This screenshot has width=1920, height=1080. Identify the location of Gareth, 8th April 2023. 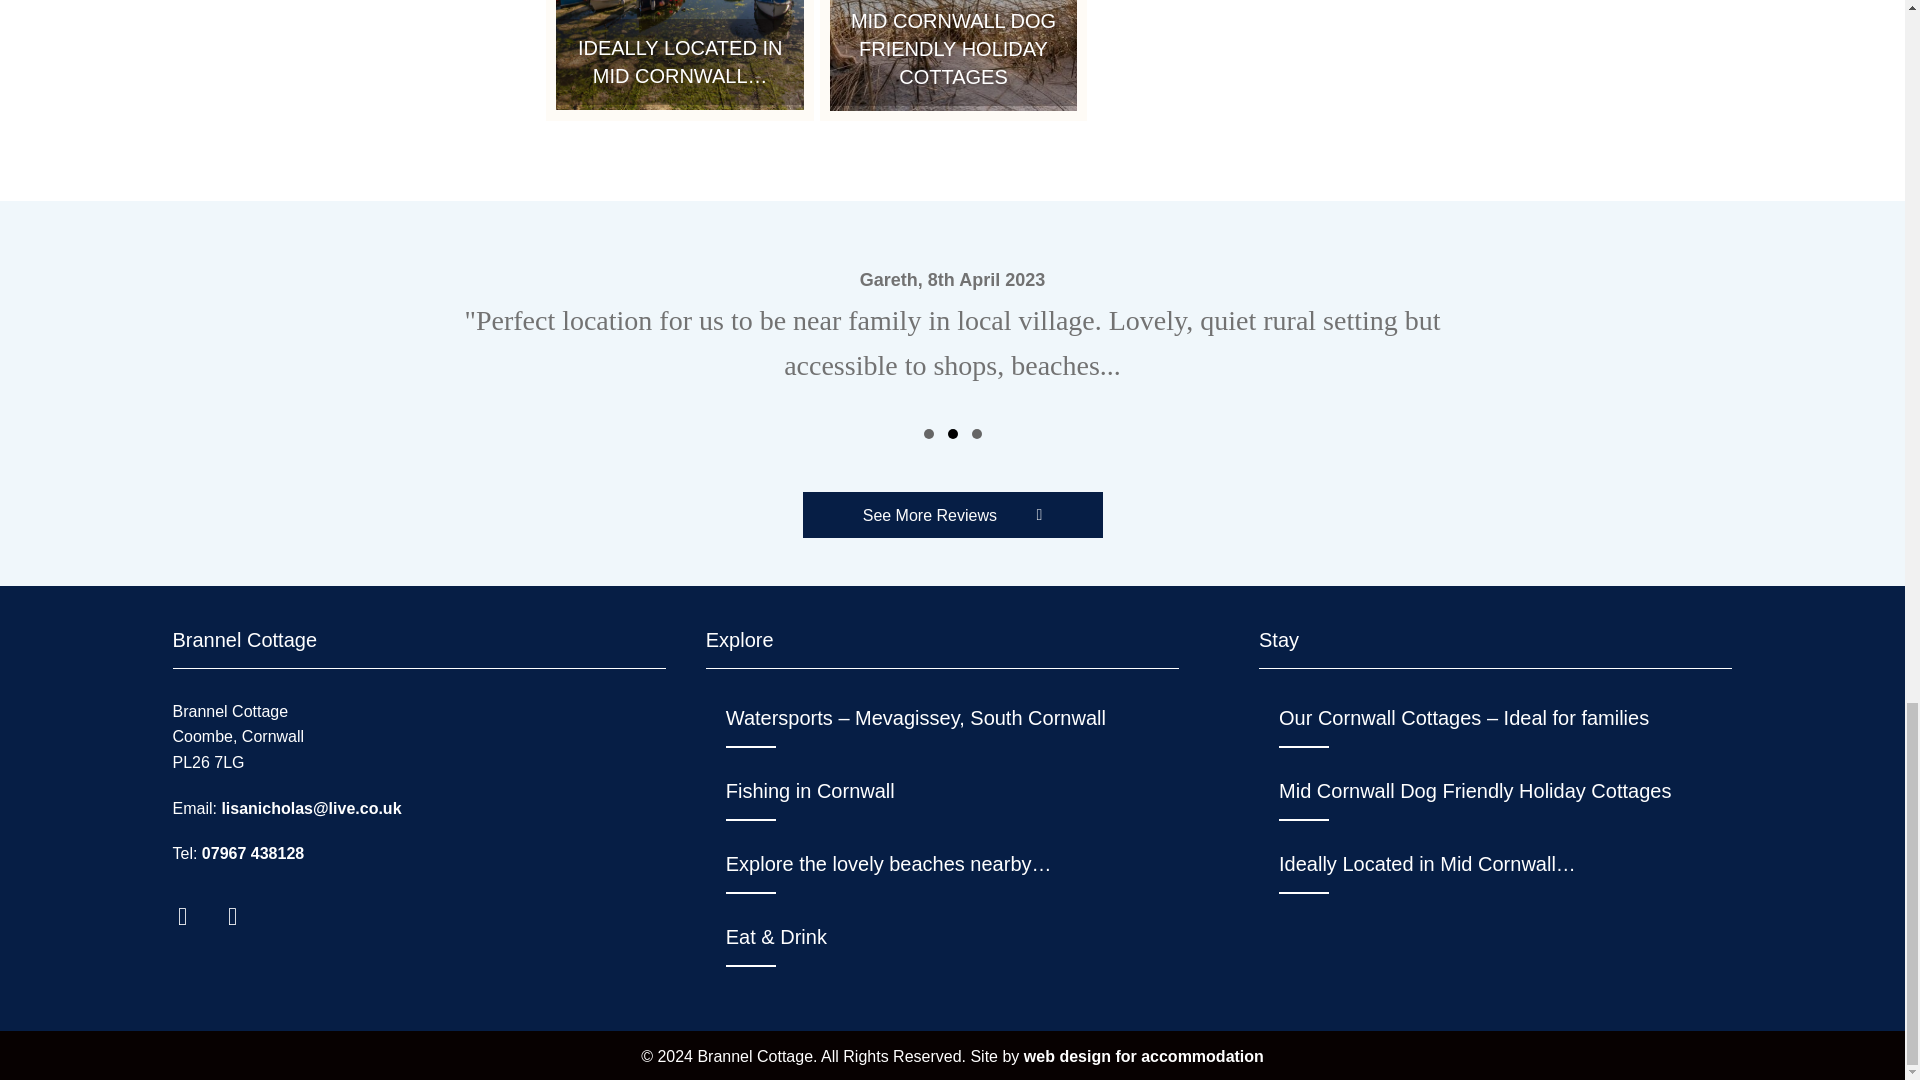
(952, 326).